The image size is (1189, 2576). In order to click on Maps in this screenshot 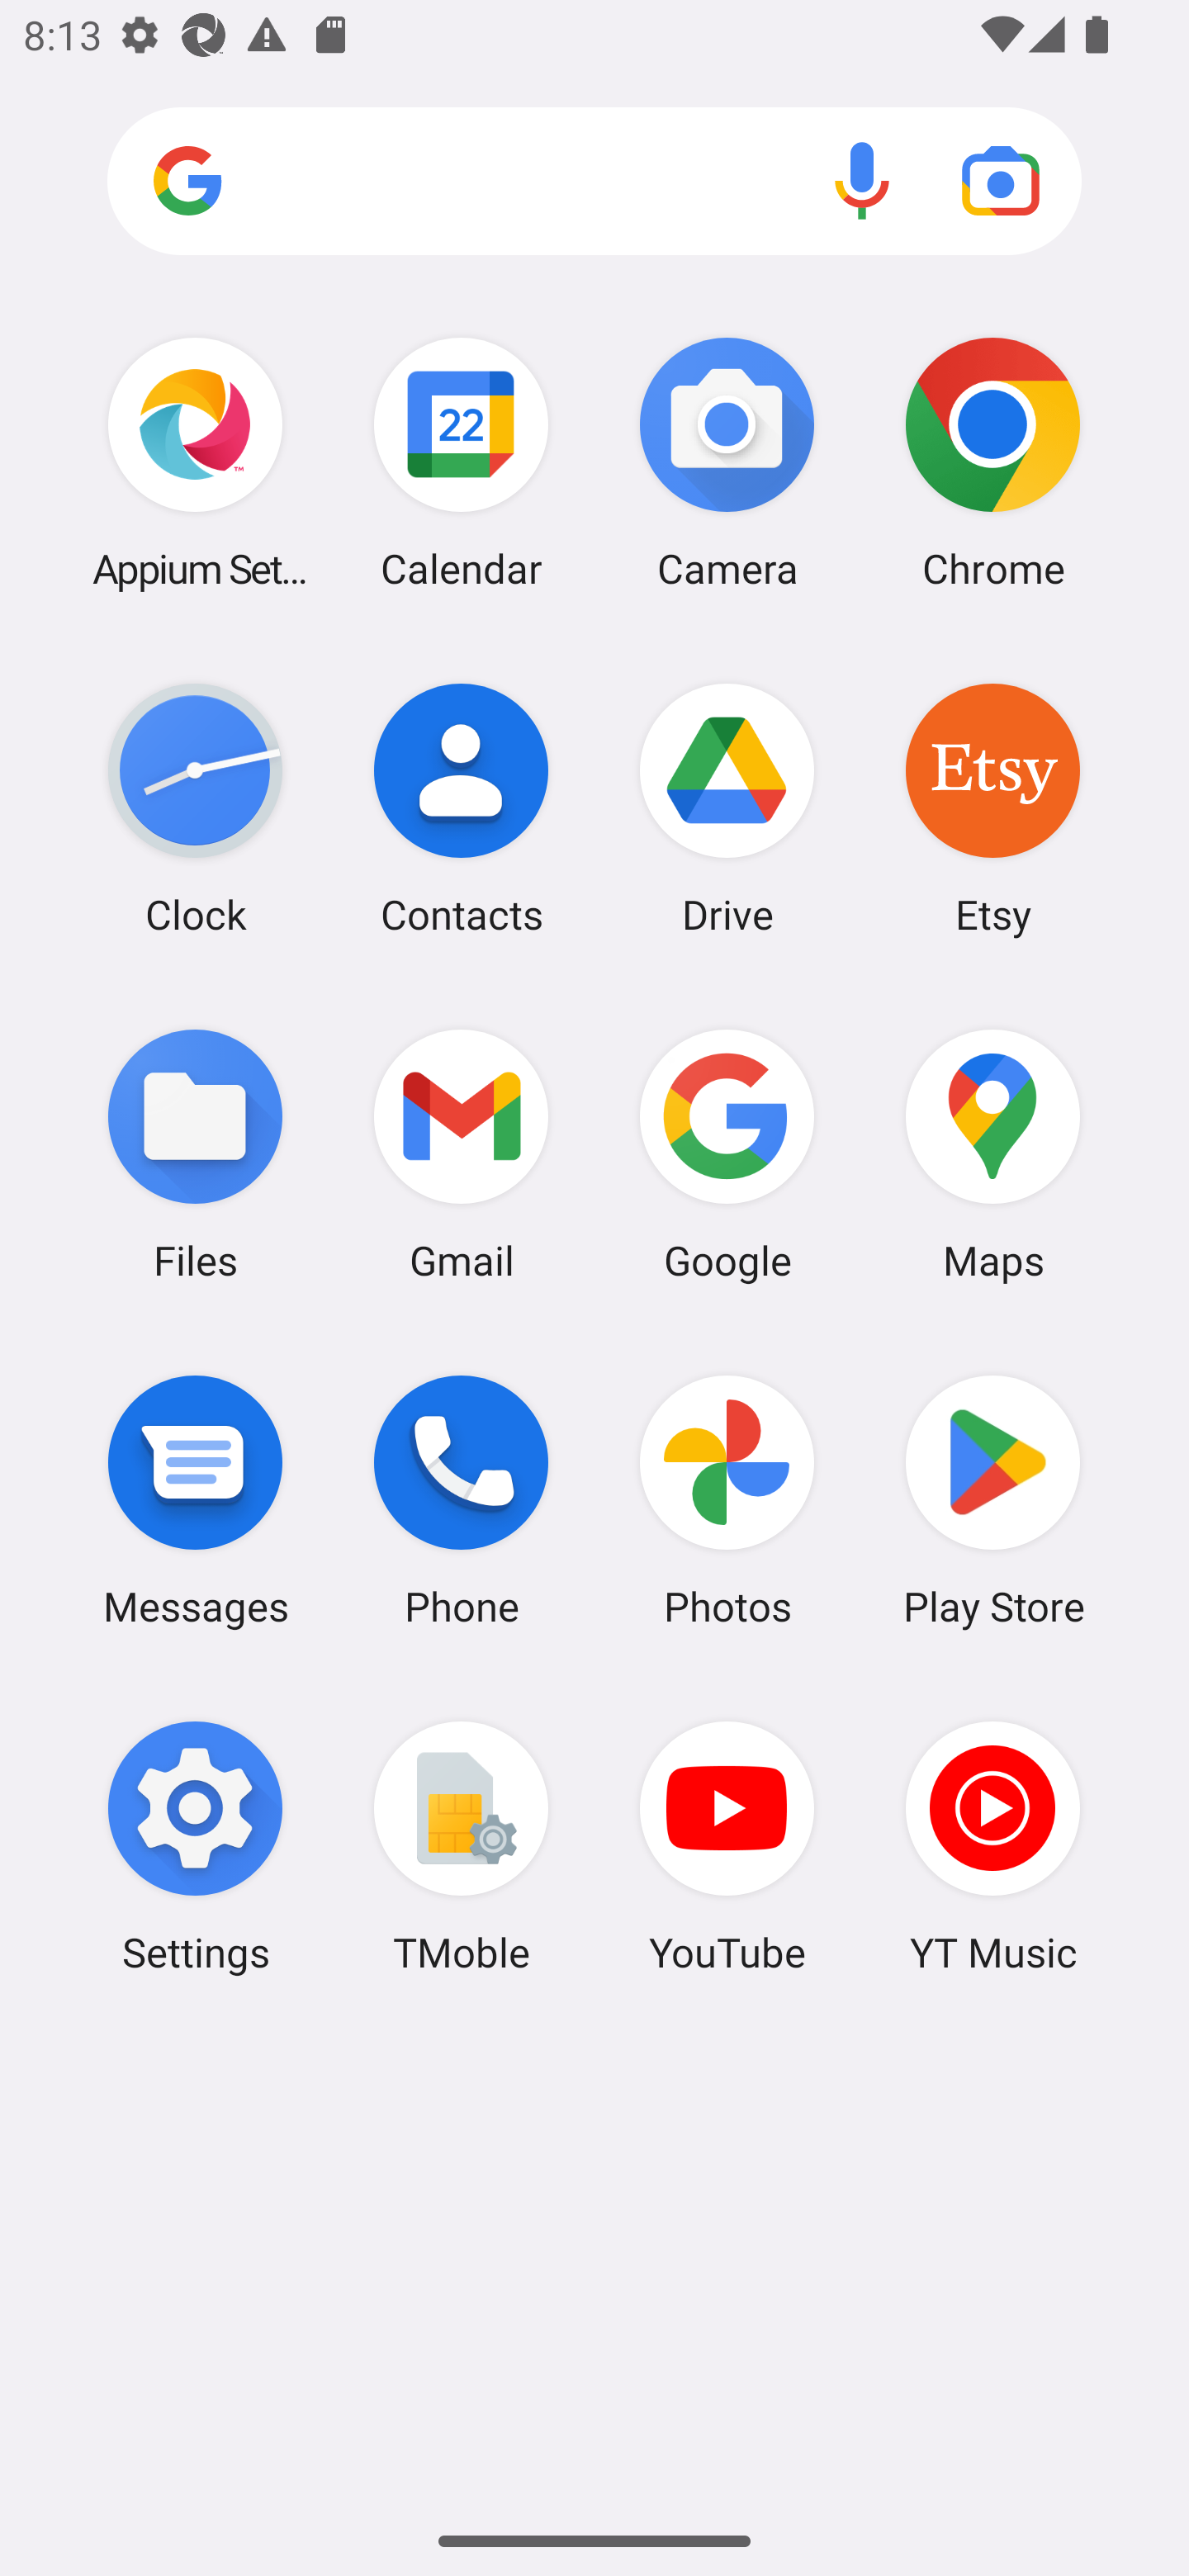, I will do `click(992, 1153)`.